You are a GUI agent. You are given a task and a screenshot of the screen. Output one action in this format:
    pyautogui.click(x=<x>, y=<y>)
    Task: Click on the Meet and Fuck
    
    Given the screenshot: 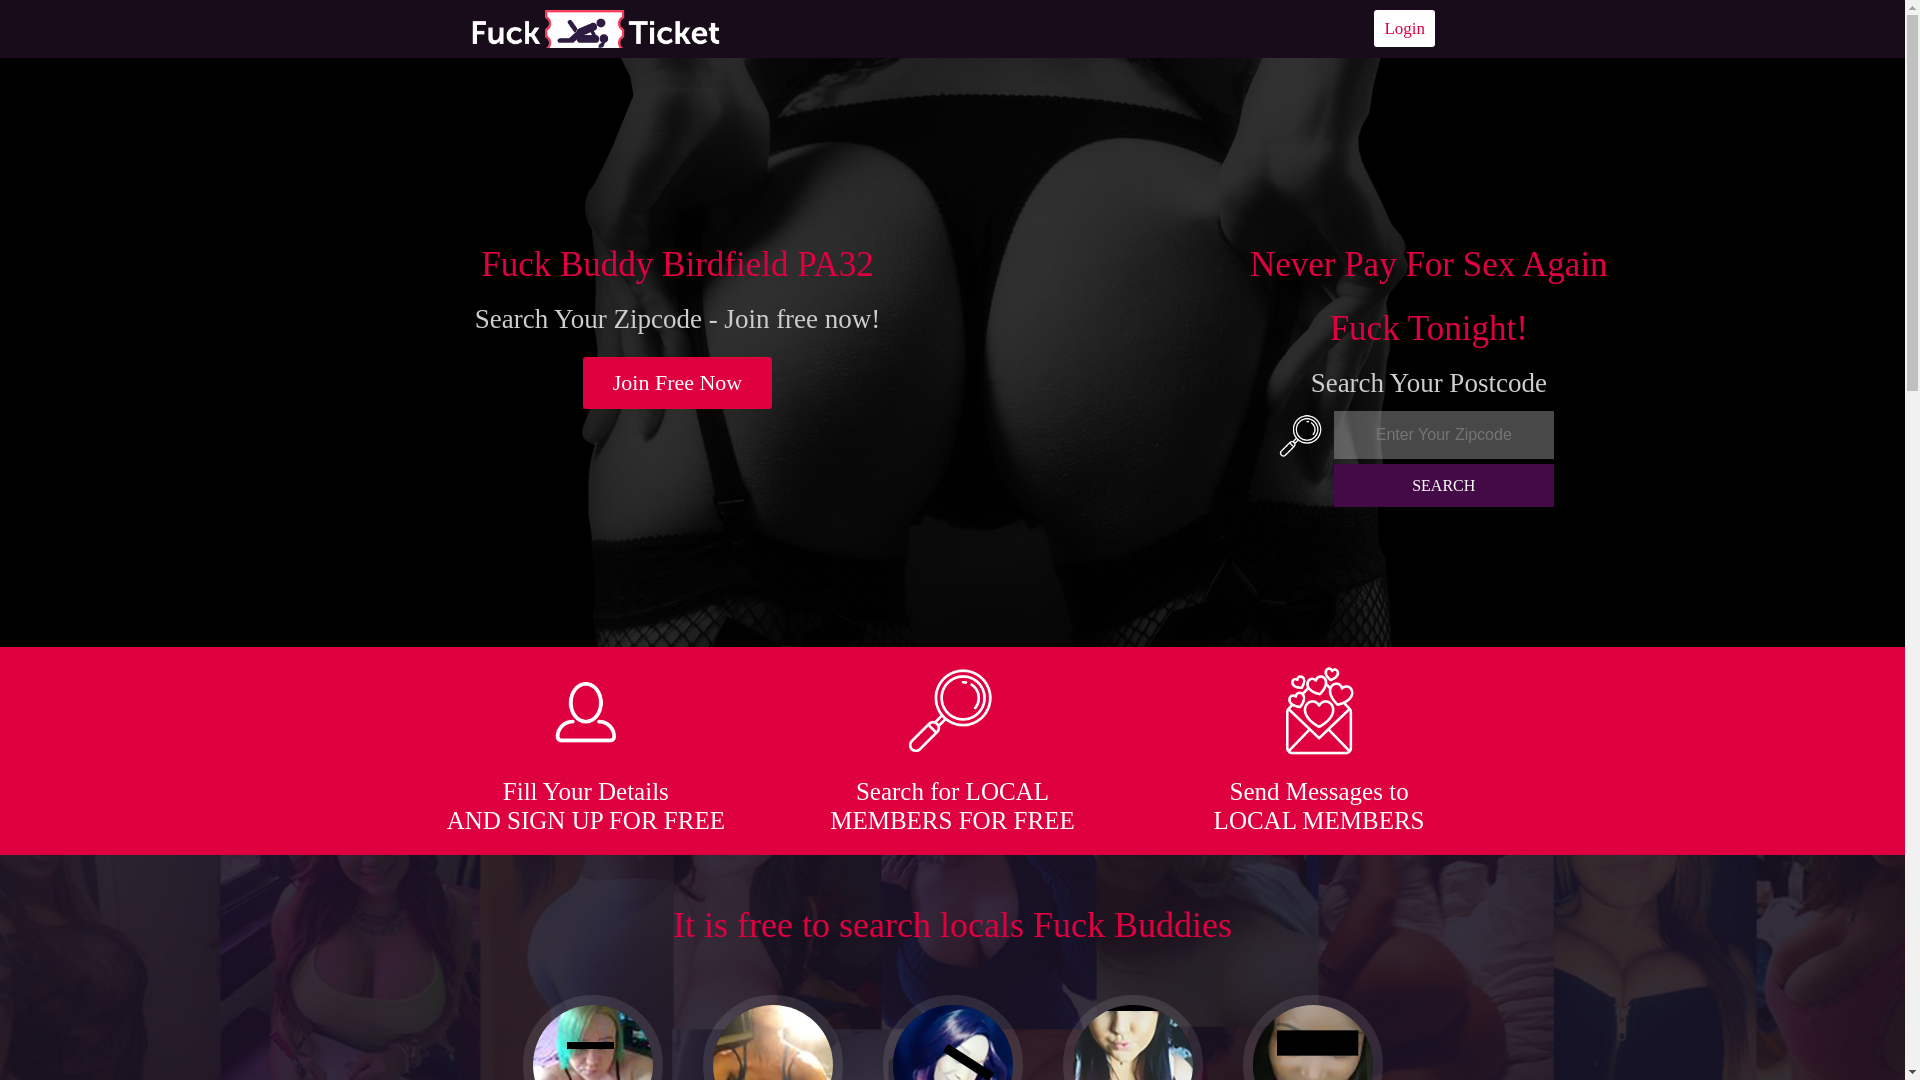 What is the action you would take?
    pyautogui.click(x=595, y=28)
    